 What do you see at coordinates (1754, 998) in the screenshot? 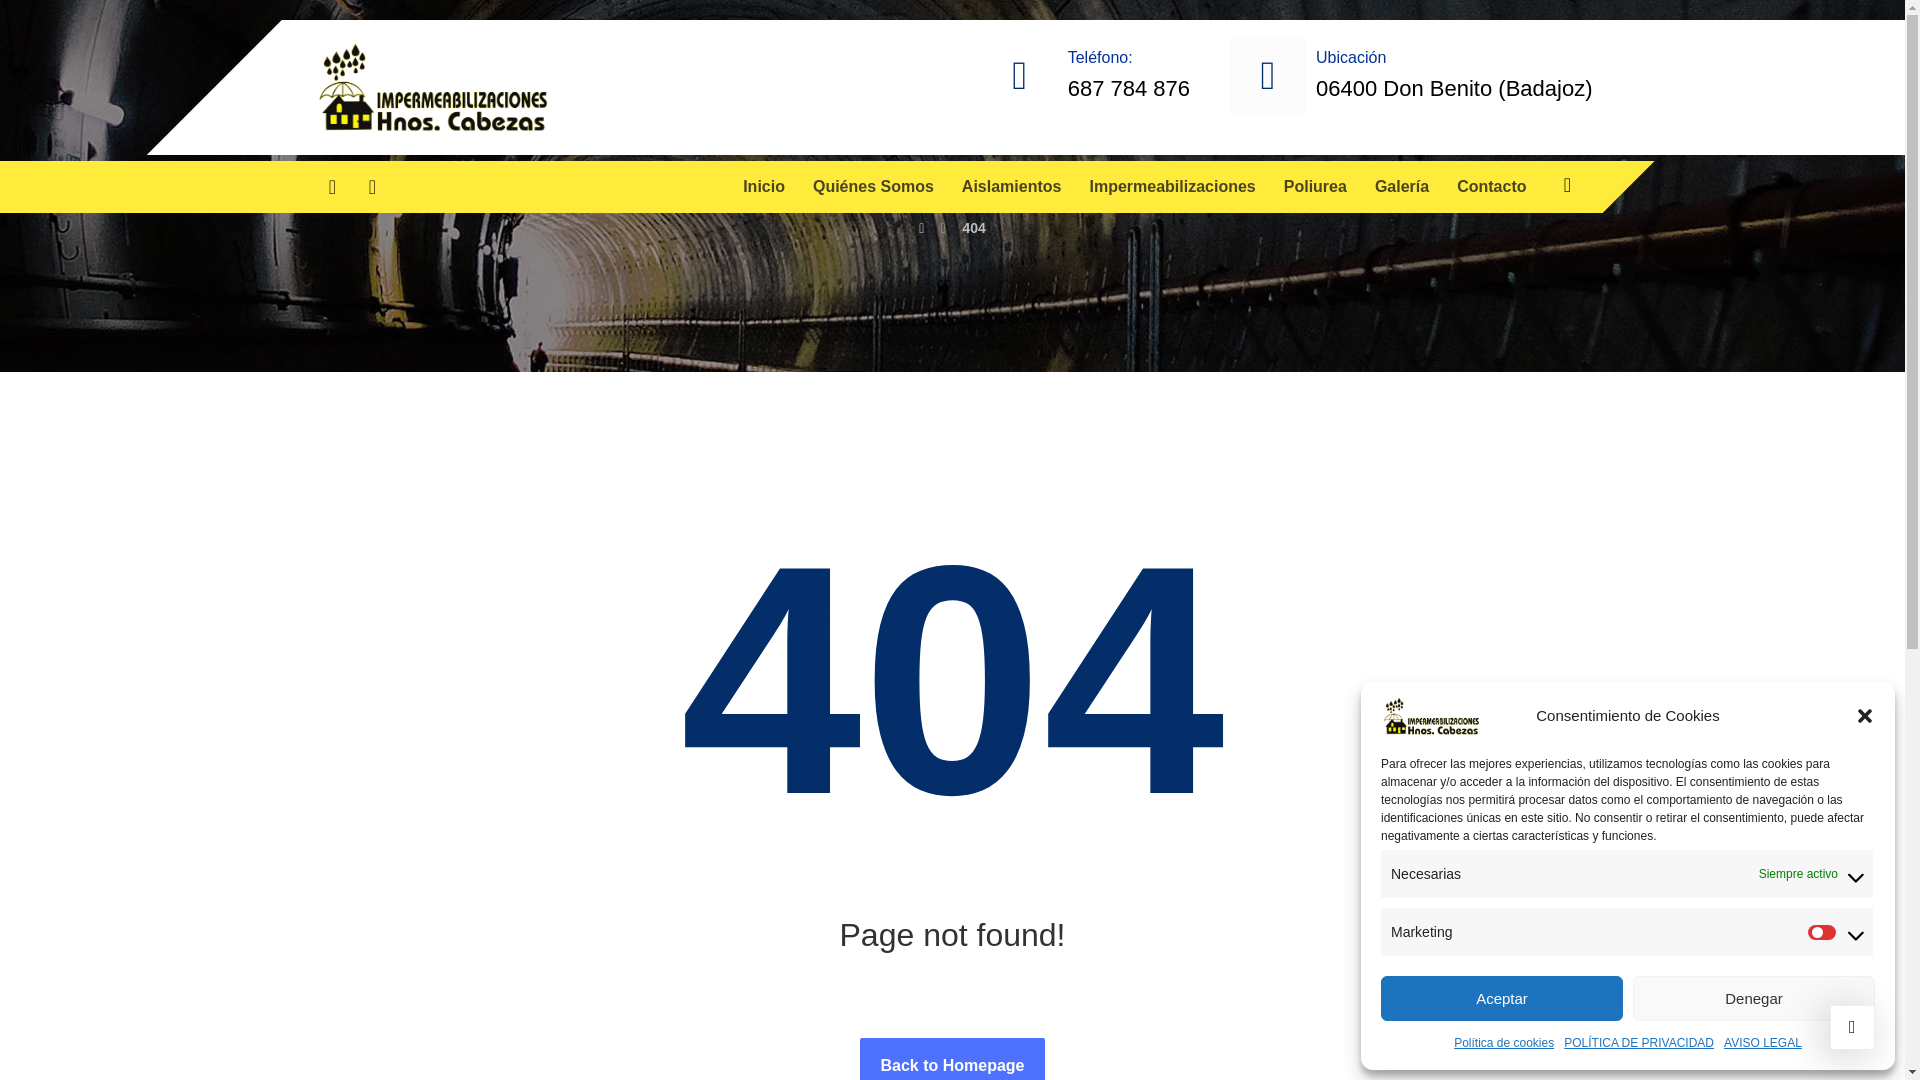
I see `Denegar` at bounding box center [1754, 998].